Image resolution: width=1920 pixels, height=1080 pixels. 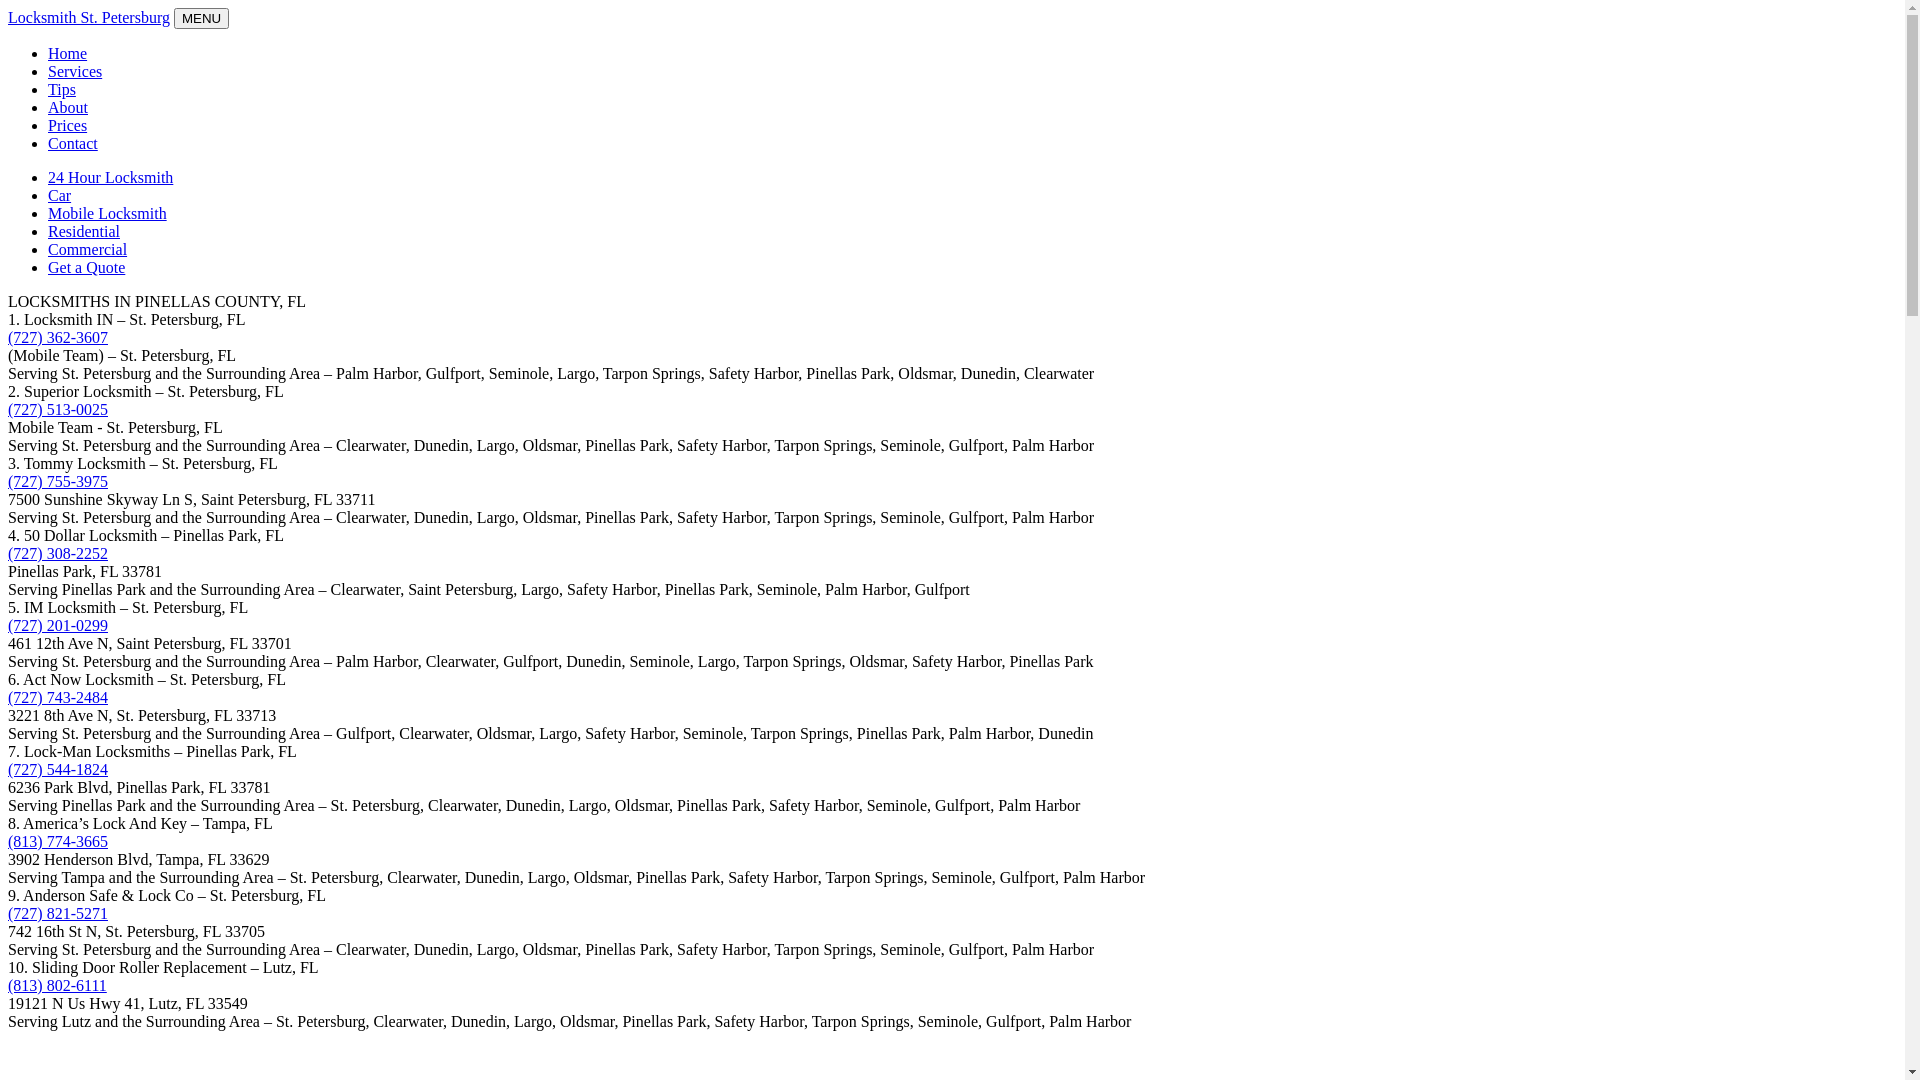 What do you see at coordinates (108, 214) in the screenshot?
I see `Mobile Locksmith` at bounding box center [108, 214].